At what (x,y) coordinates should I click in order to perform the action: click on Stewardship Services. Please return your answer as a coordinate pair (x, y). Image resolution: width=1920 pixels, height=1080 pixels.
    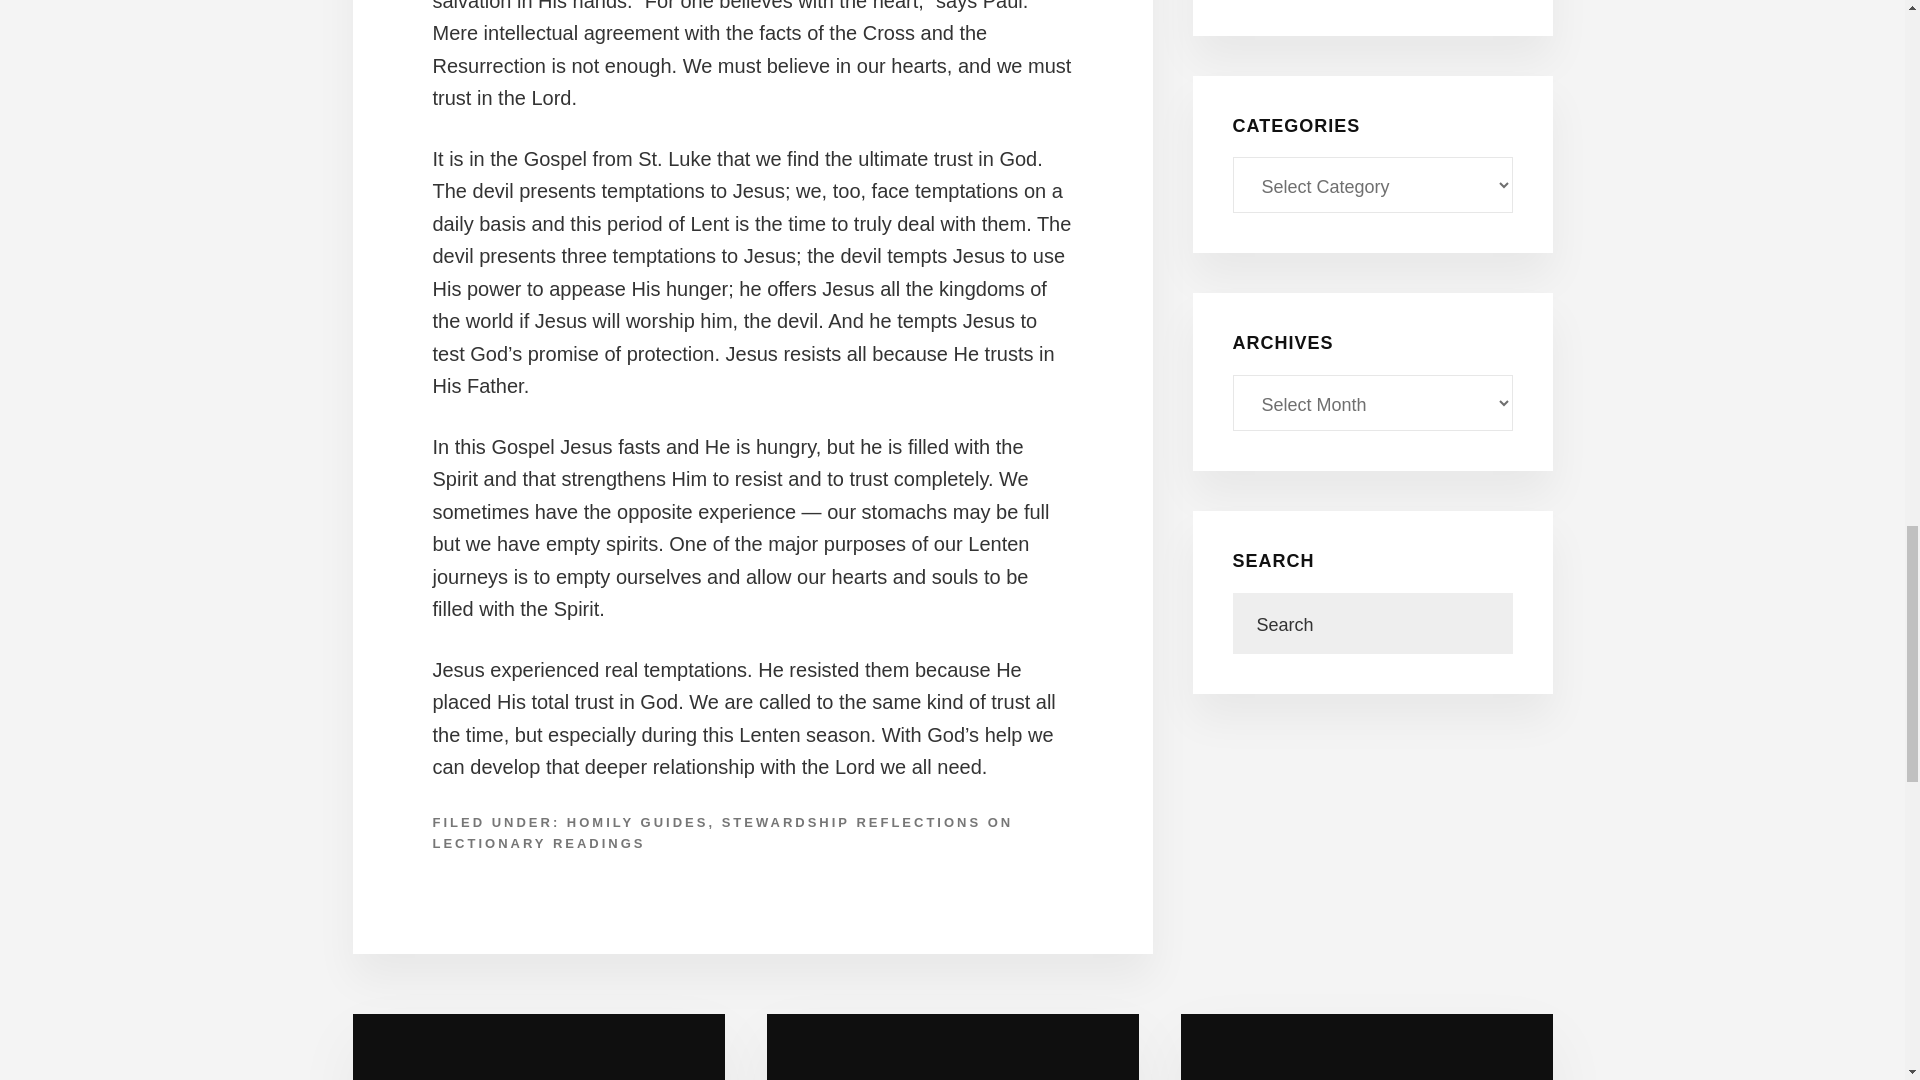
    Looking at the image, I should click on (952, 1047).